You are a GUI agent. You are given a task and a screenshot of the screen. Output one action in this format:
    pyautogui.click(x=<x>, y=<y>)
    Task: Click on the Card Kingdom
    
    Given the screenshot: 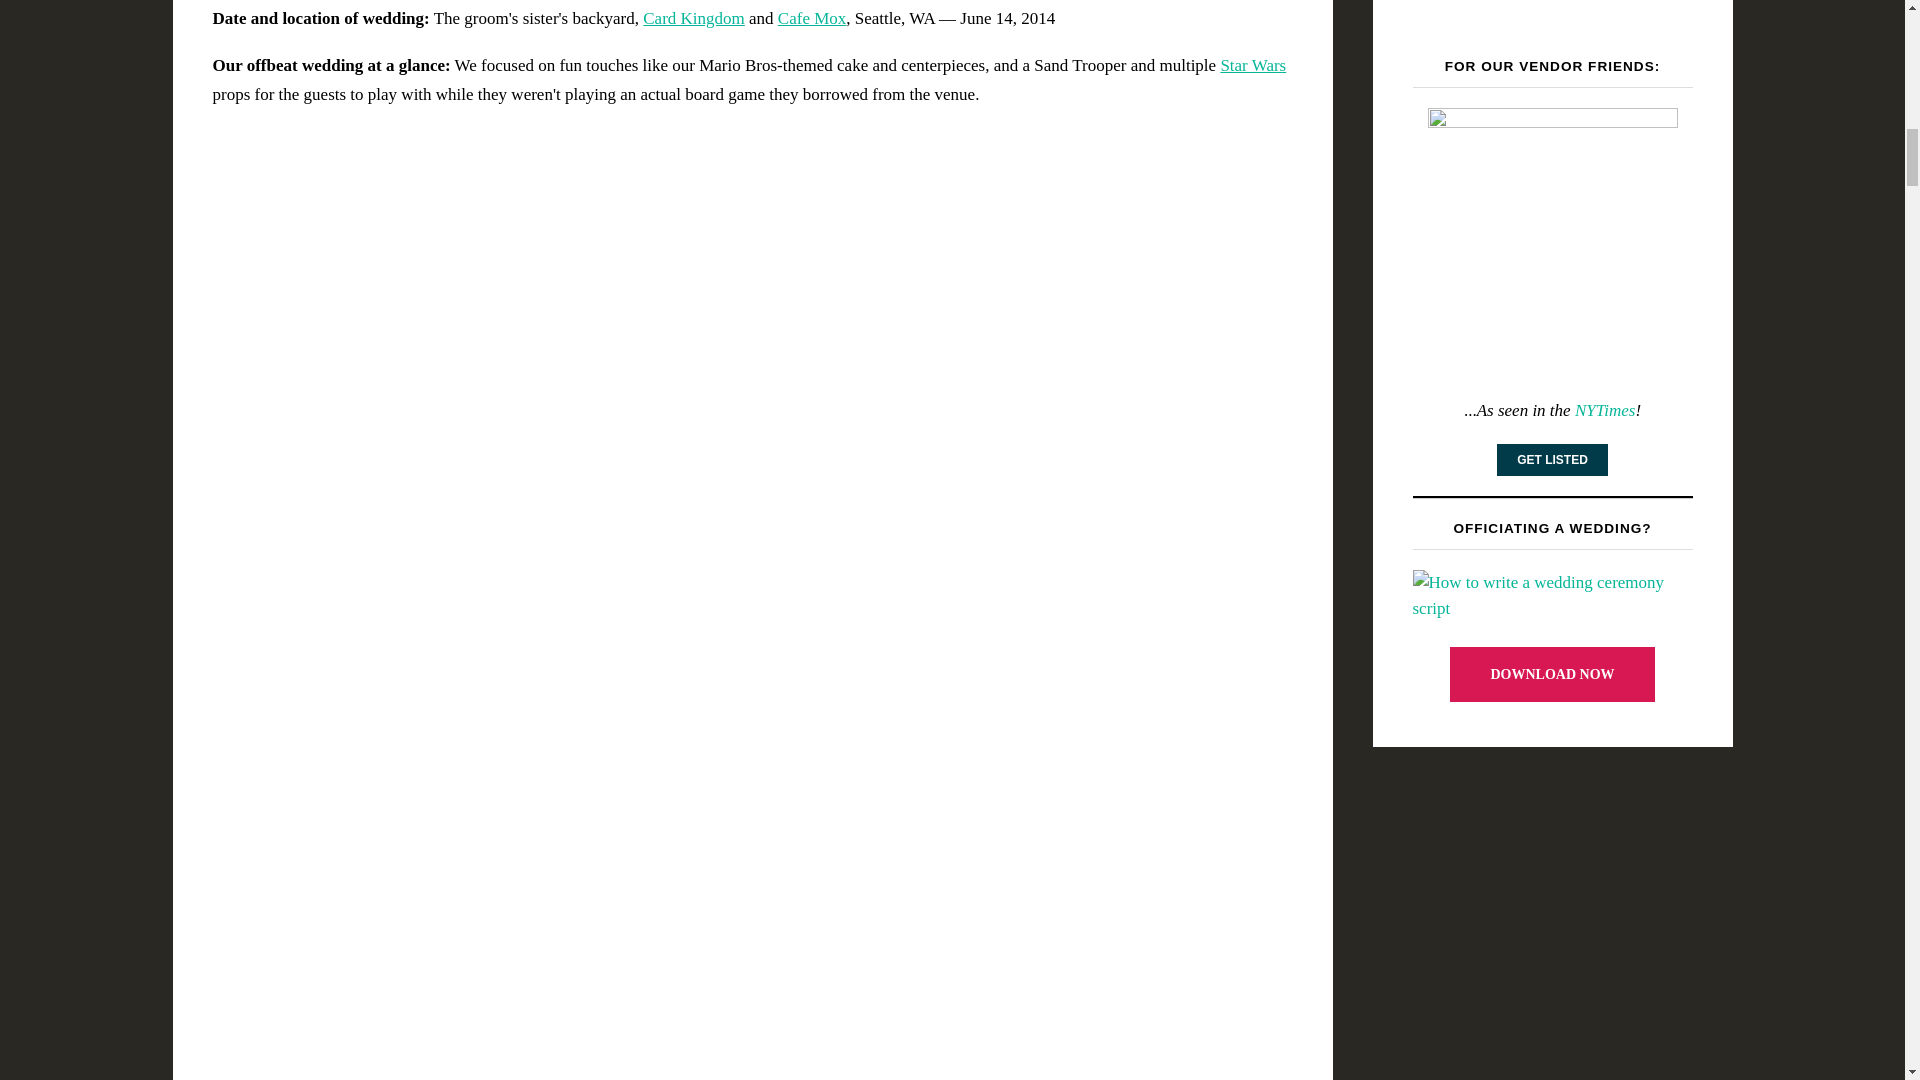 What is the action you would take?
    pyautogui.click(x=694, y=18)
    